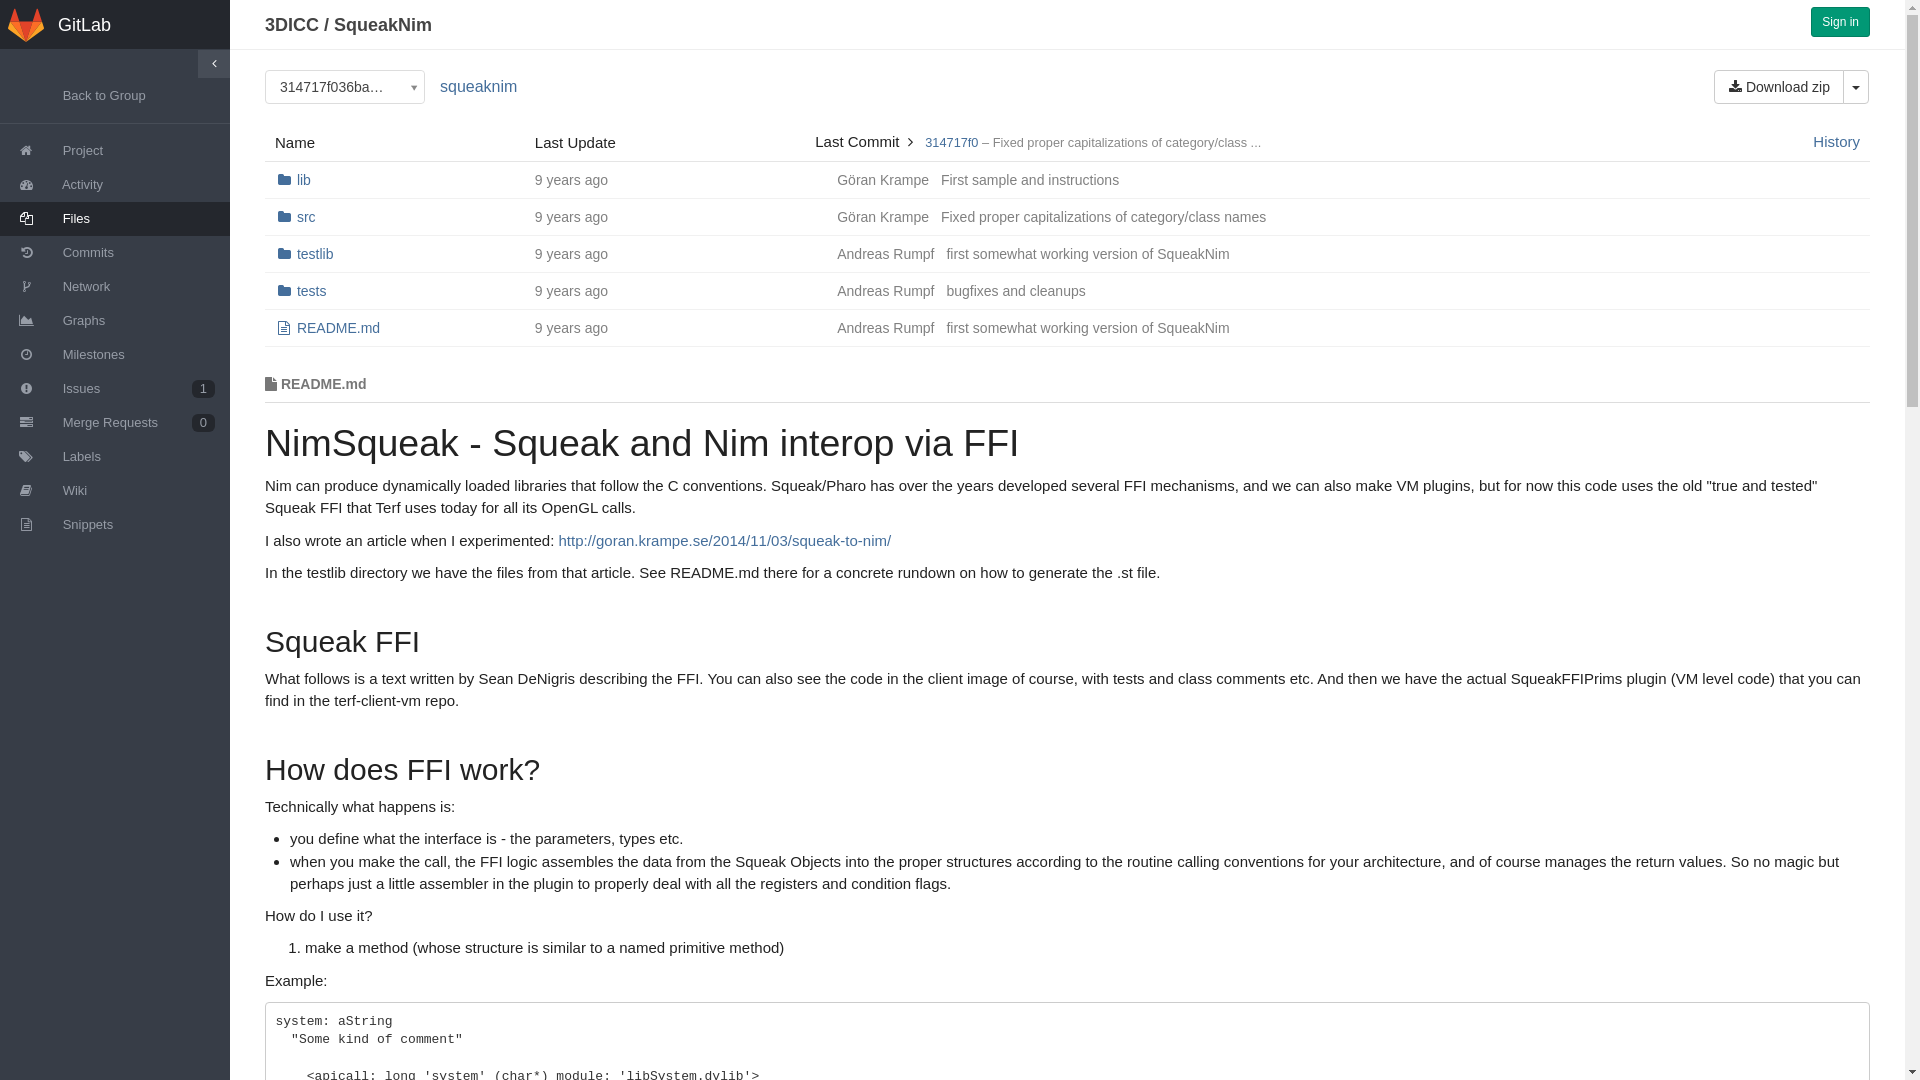 Image resolution: width=1920 pixels, height=1080 pixels. Describe the element at coordinates (312, 291) in the screenshot. I see `tests` at that location.